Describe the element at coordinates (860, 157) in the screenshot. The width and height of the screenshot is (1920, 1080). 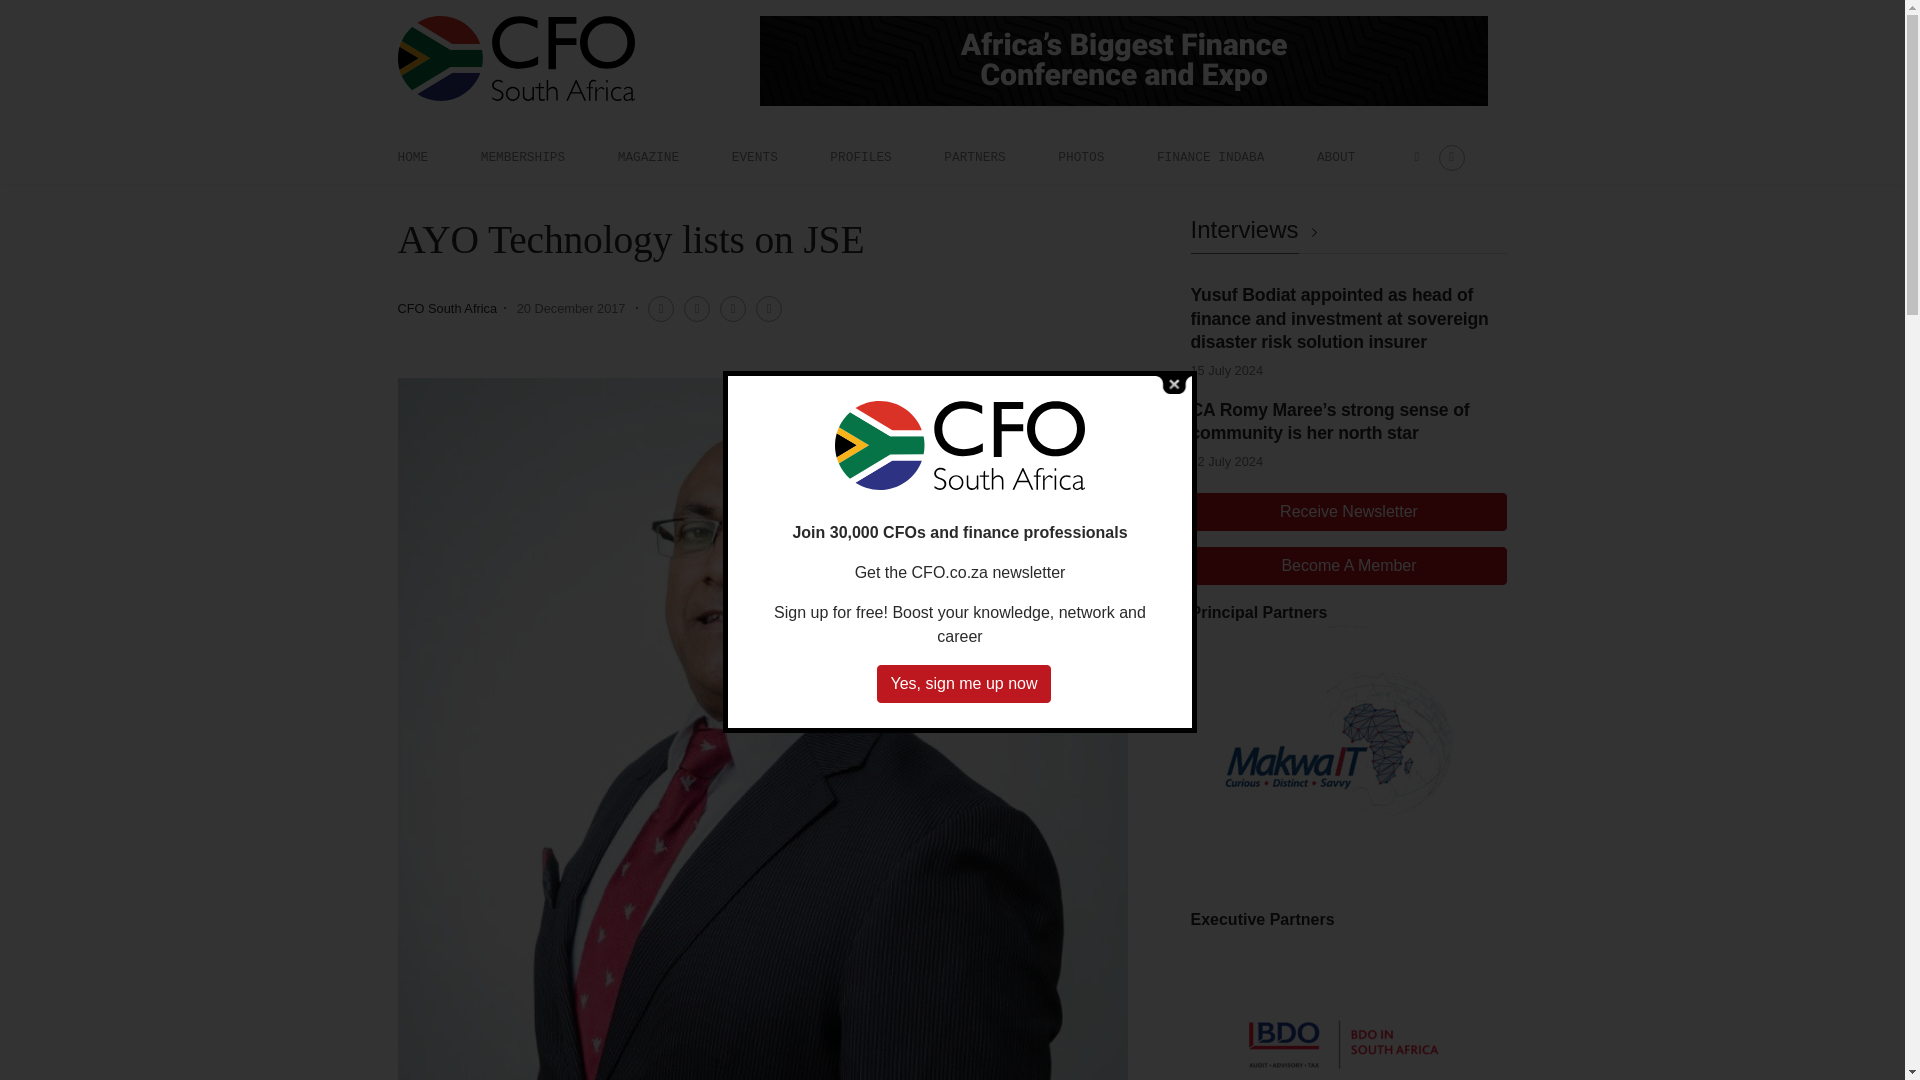
I see `PROFILES` at that location.